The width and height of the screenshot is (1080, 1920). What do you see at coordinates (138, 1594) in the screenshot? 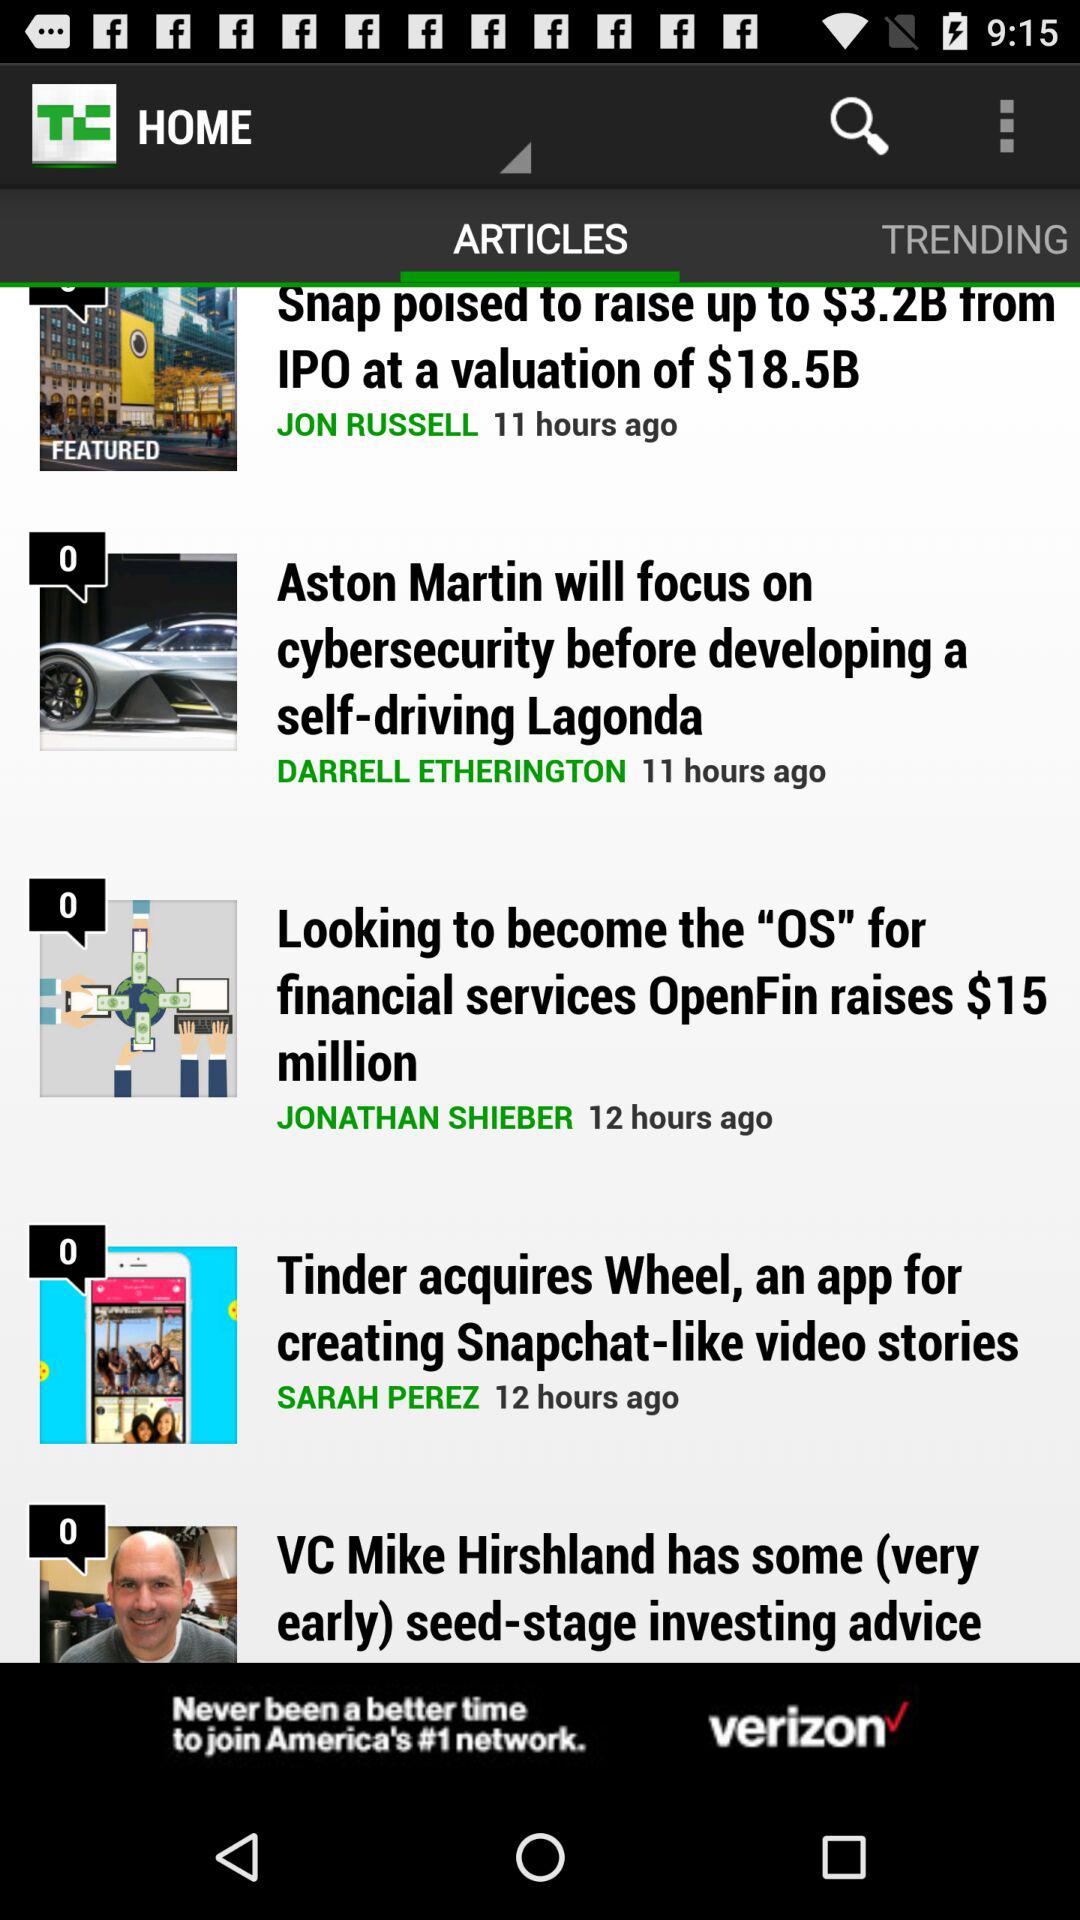
I see `select the last image in the page` at bounding box center [138, 1594].